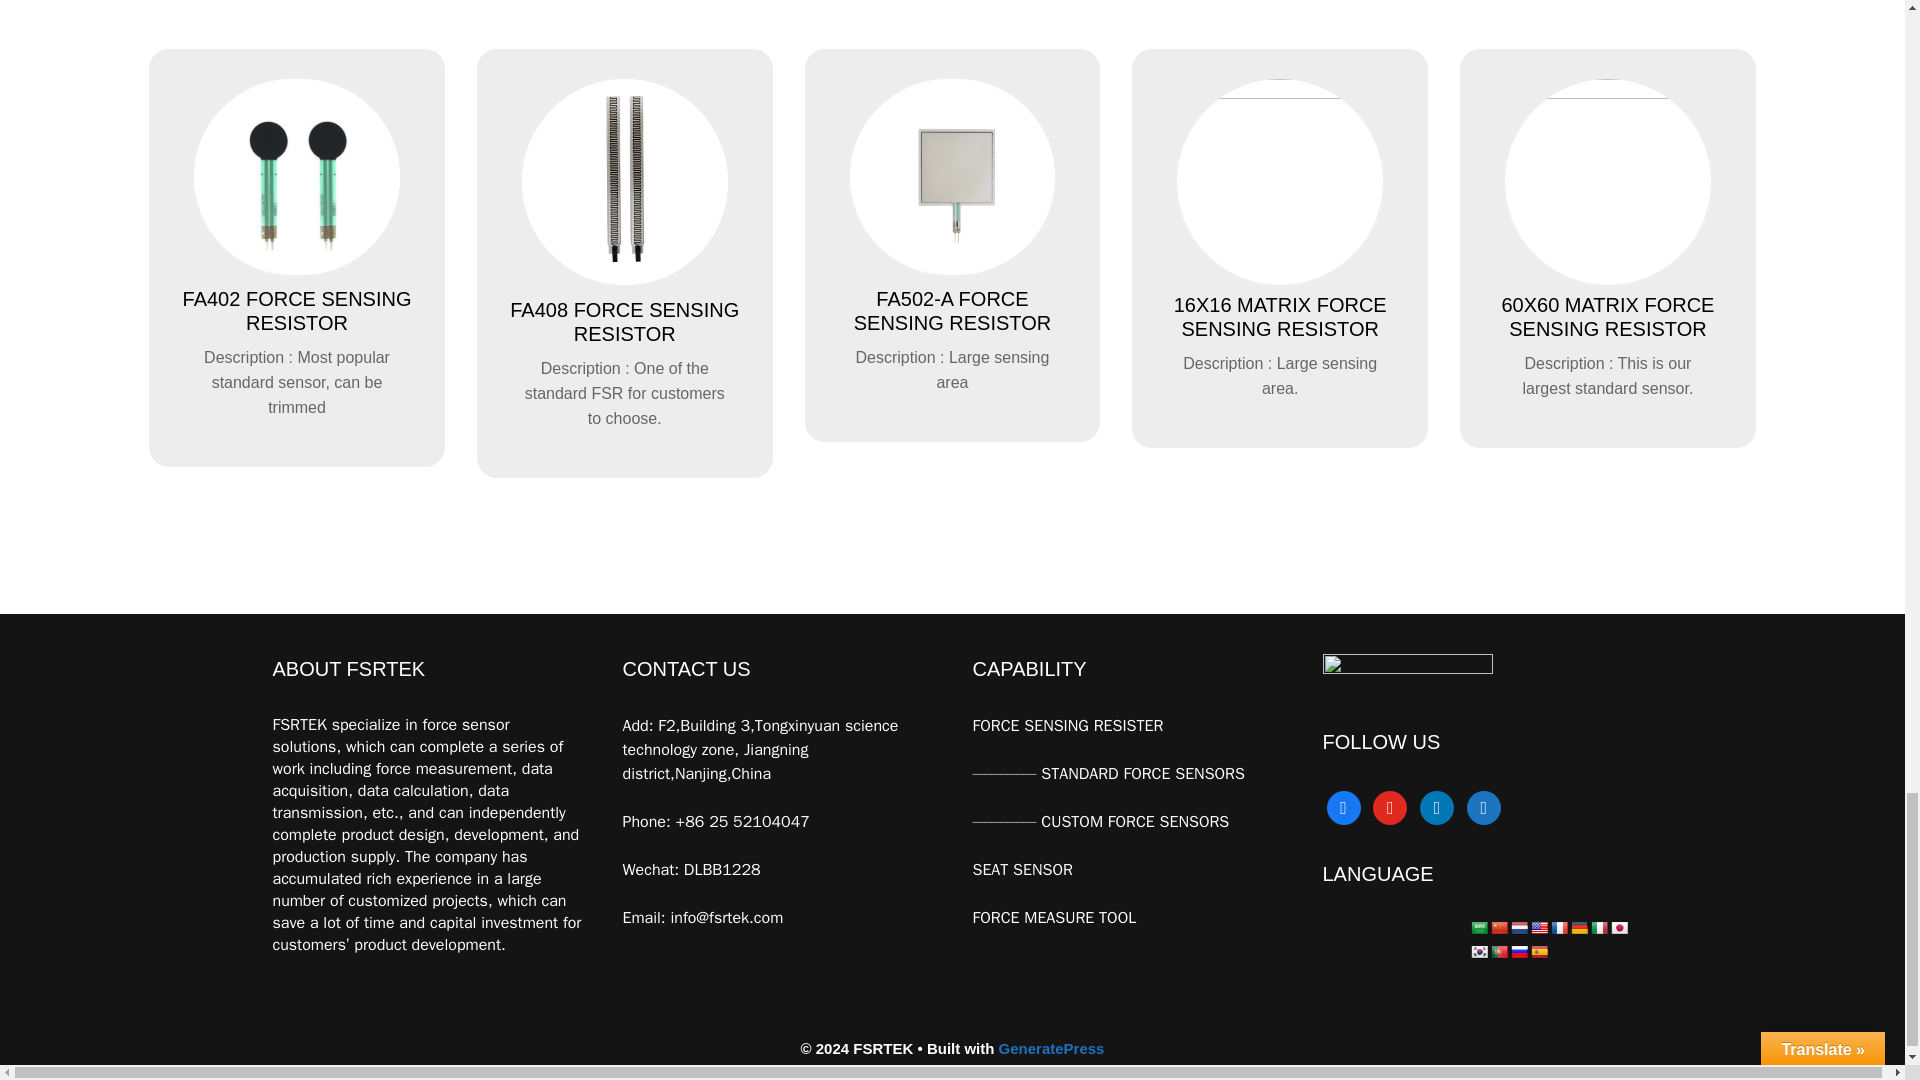 The width and height of the screenshot is (1920, 1080). Describe the element at coordinates (1518, 952) in the screenshot. I see `Russian` at that location.